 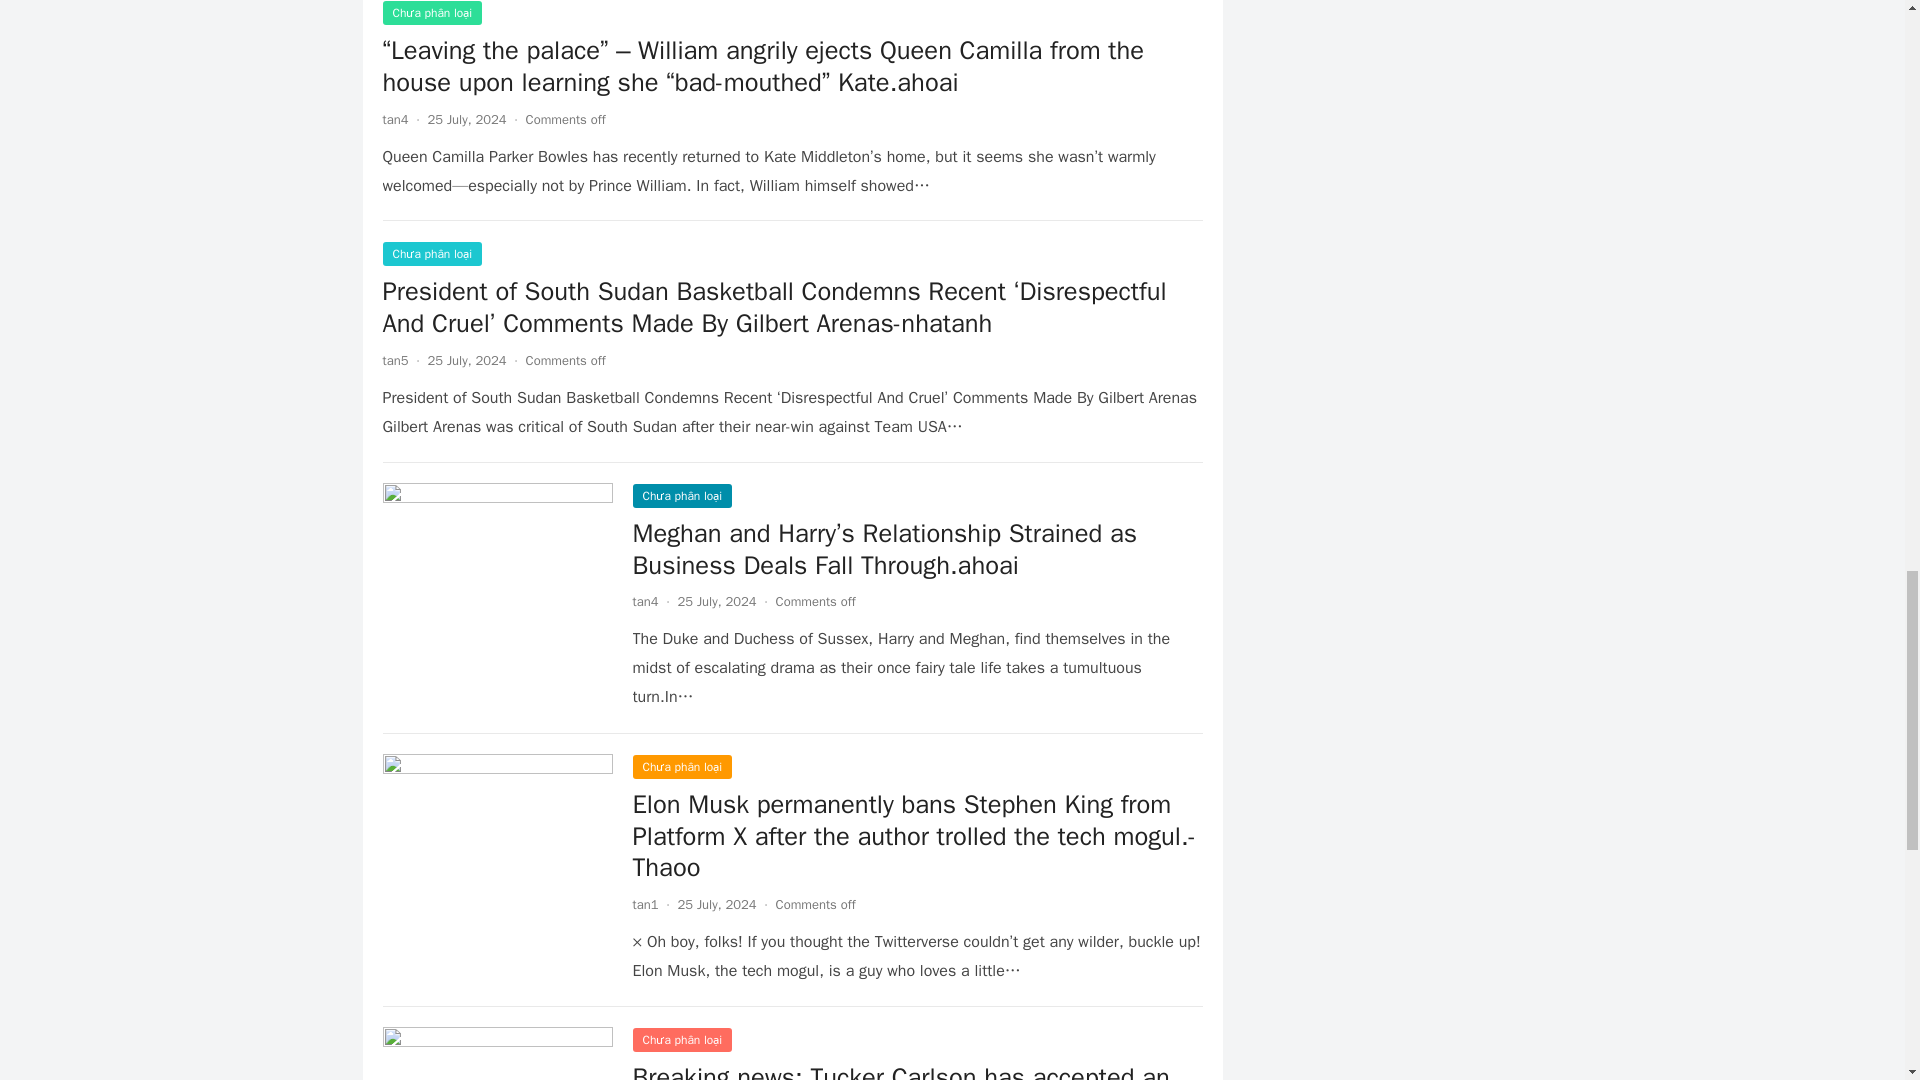 What do you see at coordinates (394, 120) in the screenshot?
I see `Posts by tan4` at bounding box center [394, 120].